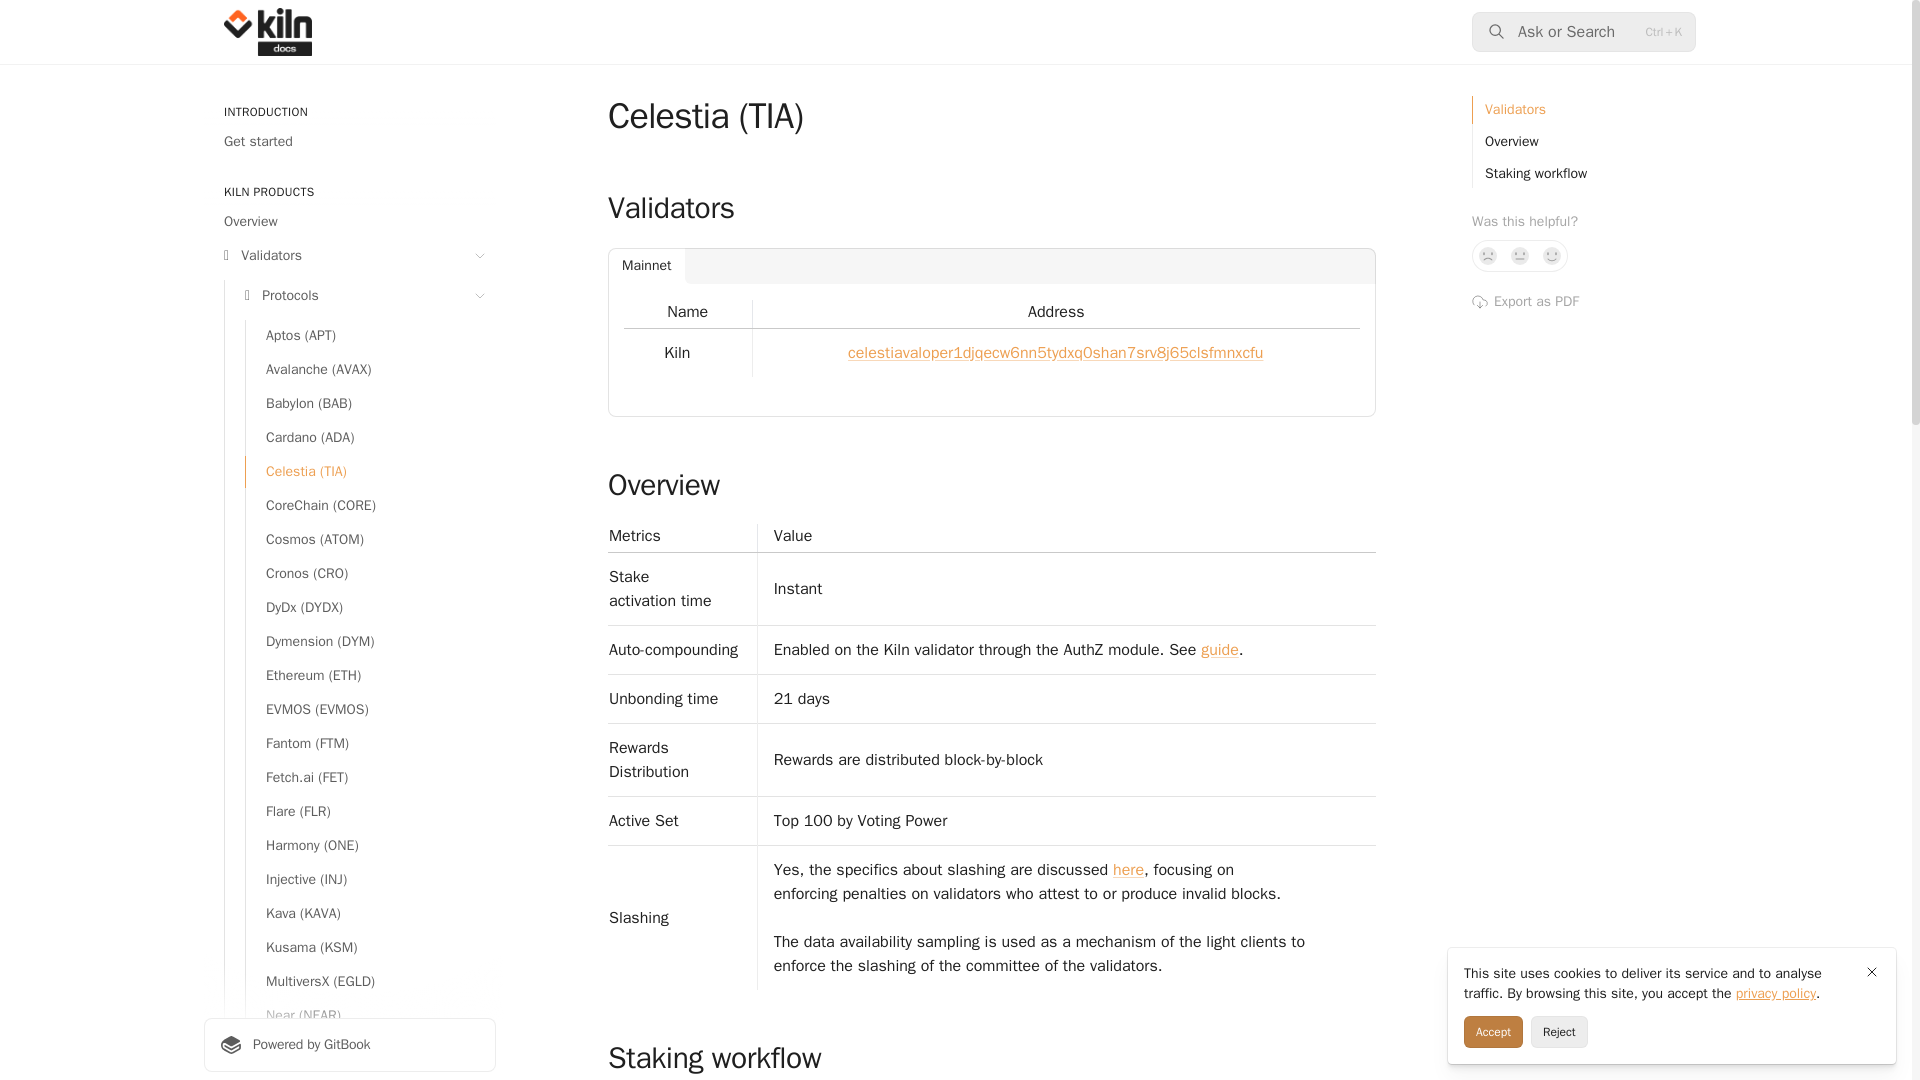 Image resolution: width=1920 pixels, height=1080 pixels. Describe the element at coordinates (1552, 256) in the screenshot. I see `Yes, it was!` at that location.